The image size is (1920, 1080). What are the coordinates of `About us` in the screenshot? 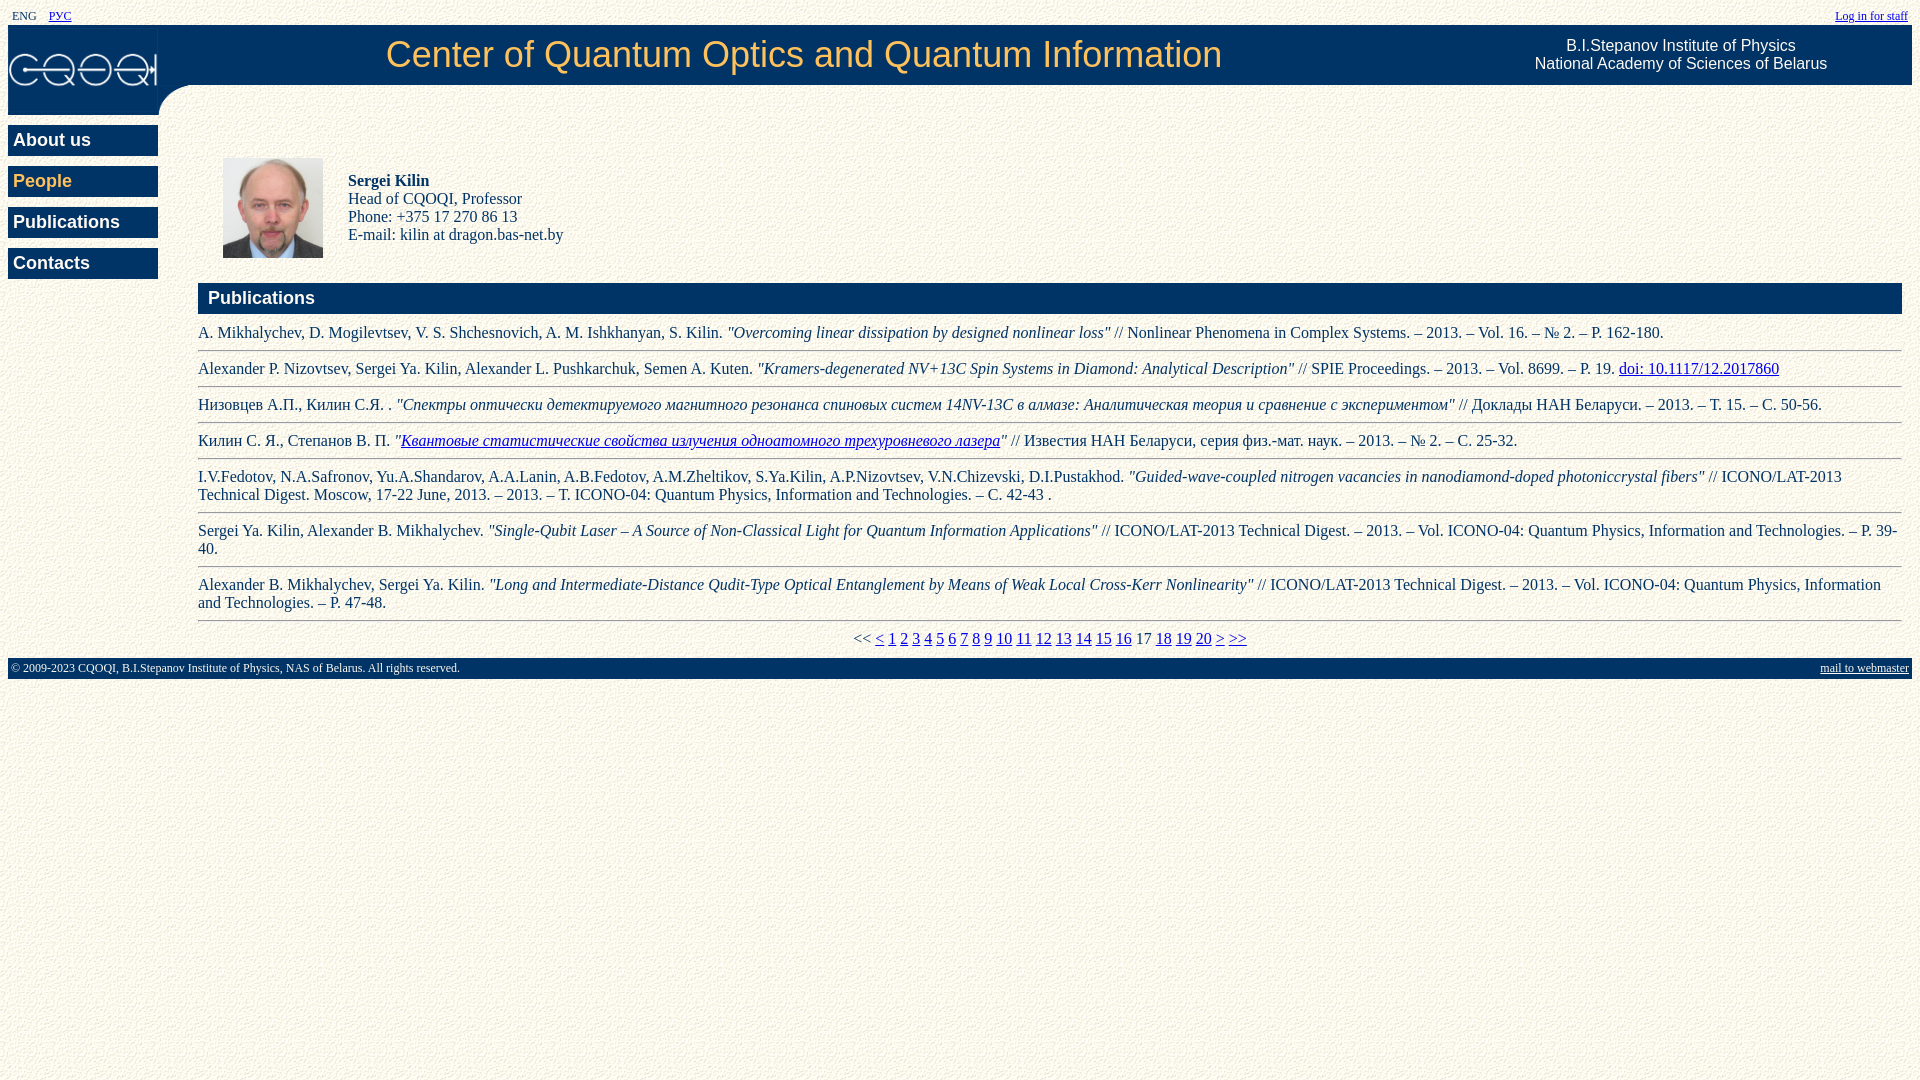 It's located at (83, 140).